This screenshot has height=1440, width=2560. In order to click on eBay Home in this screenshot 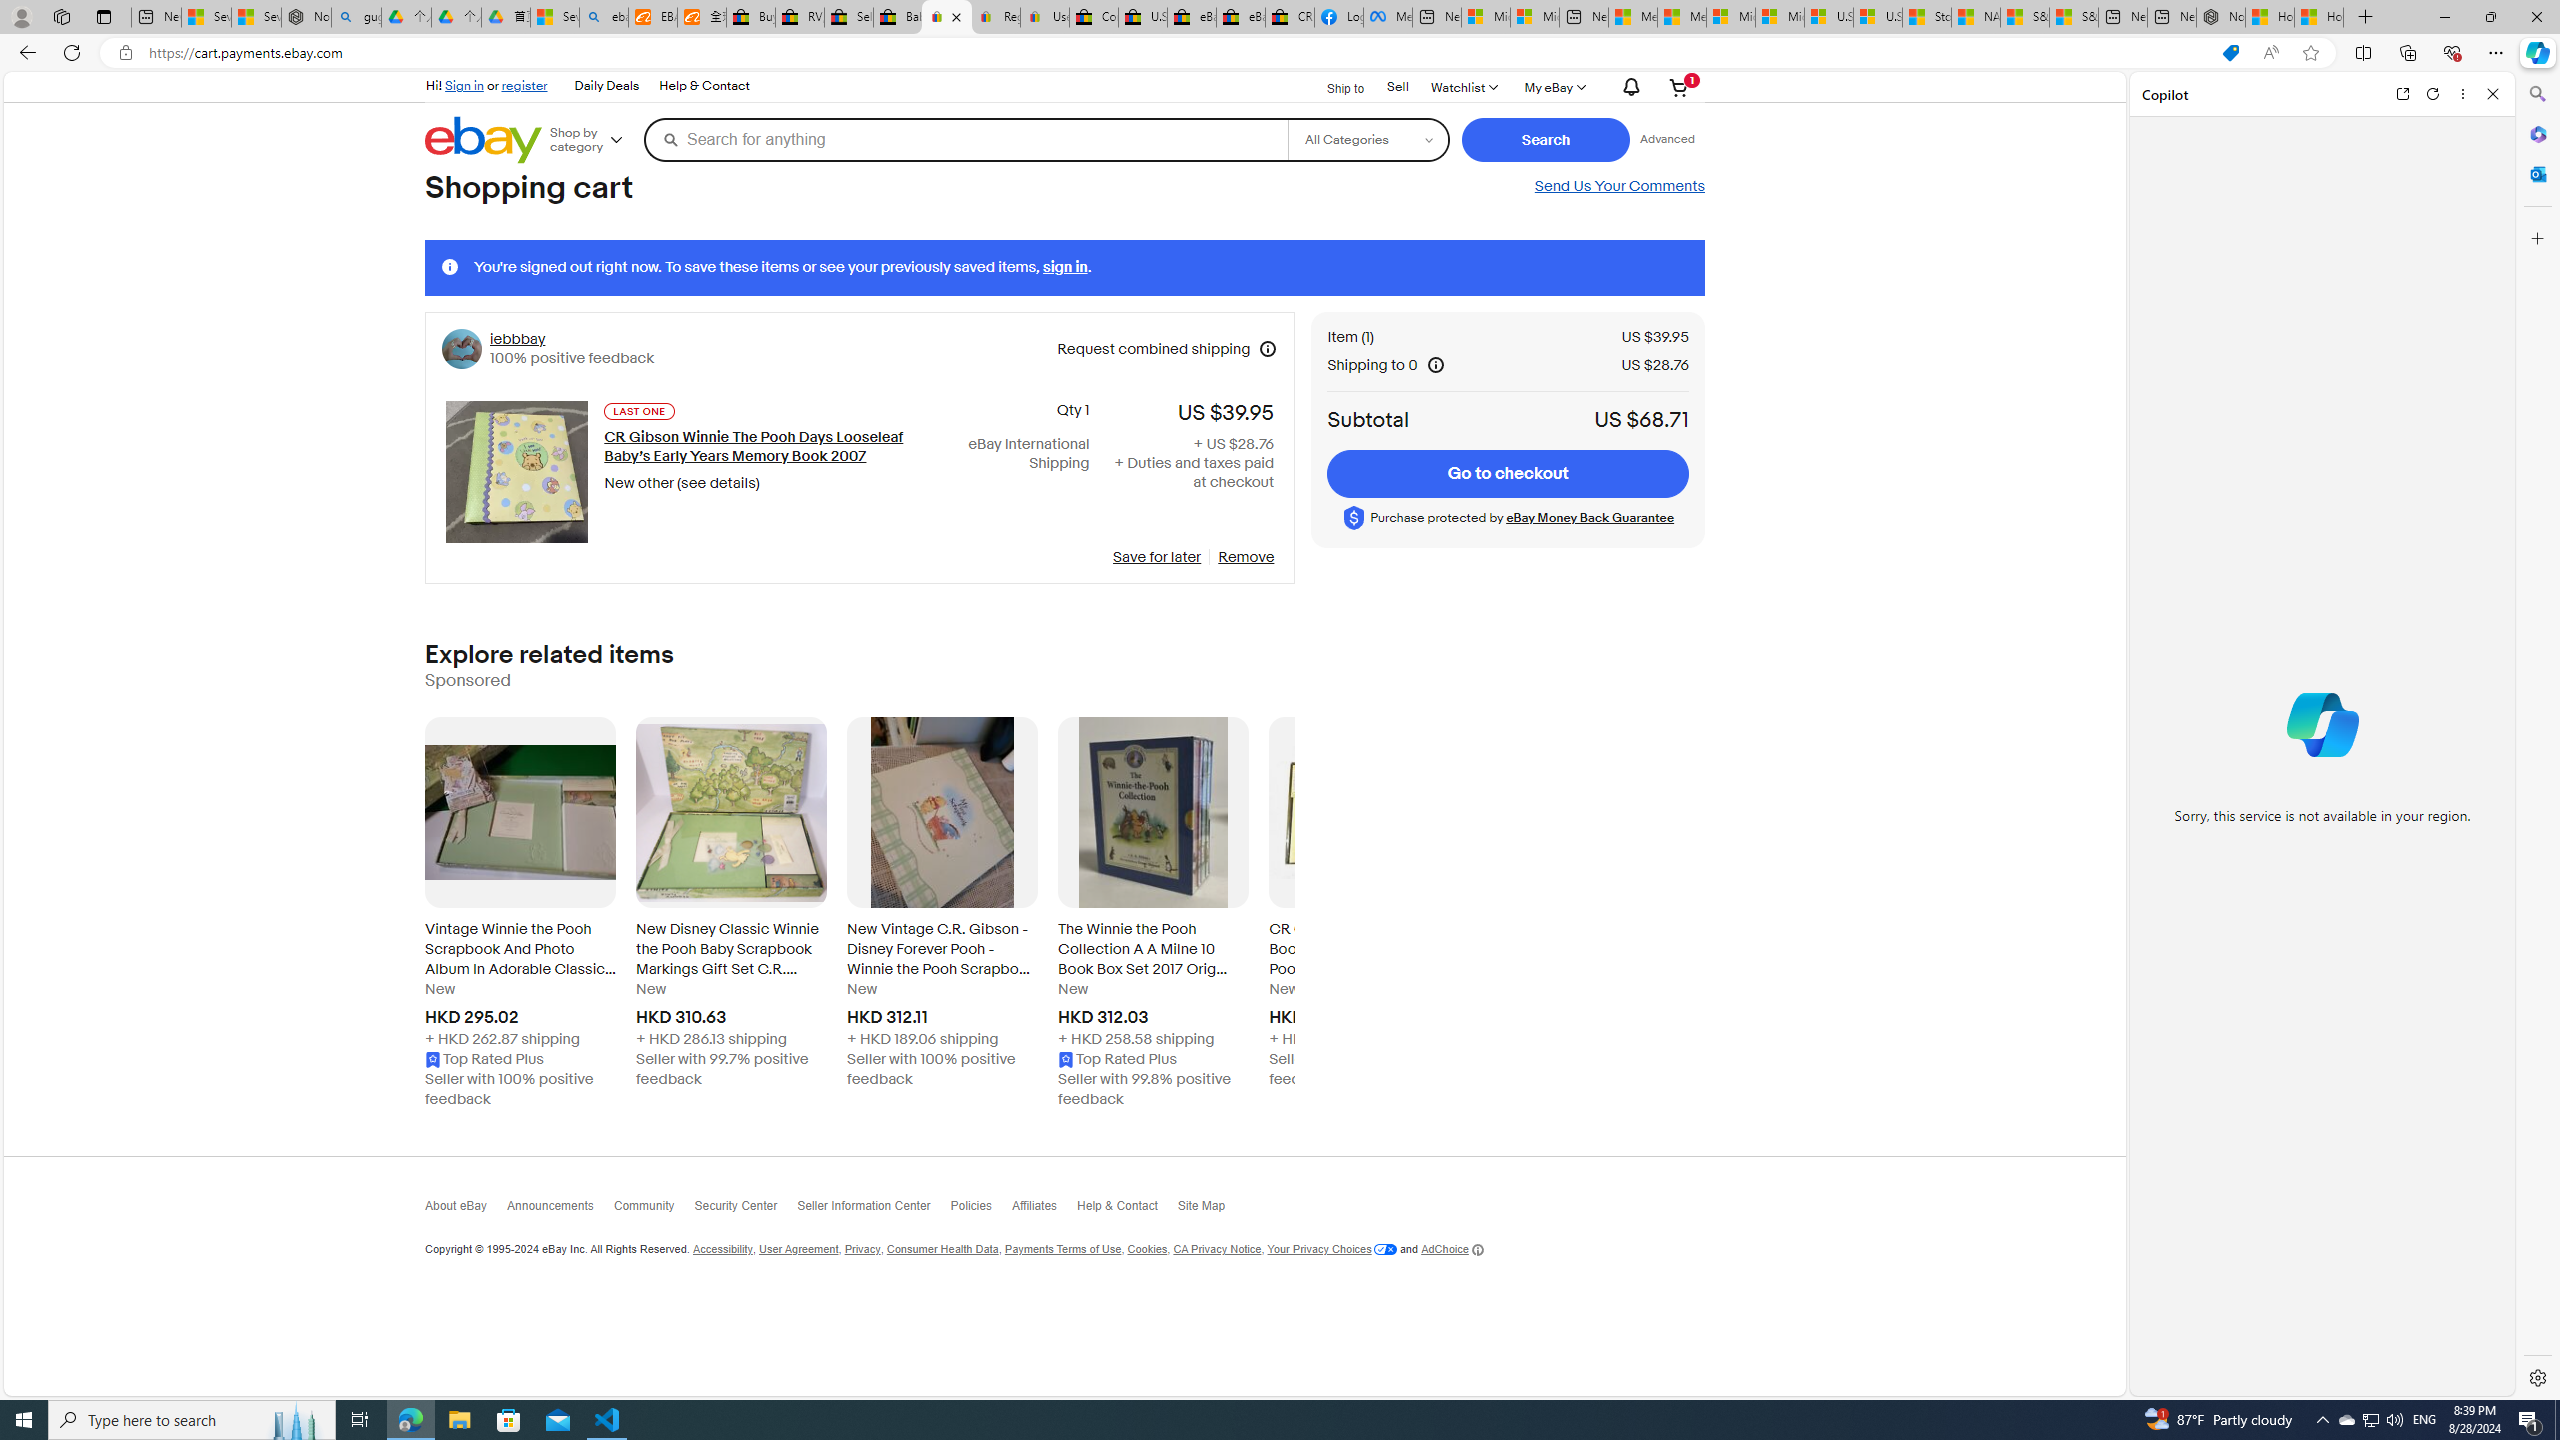, I will do `click(483, 140)`.